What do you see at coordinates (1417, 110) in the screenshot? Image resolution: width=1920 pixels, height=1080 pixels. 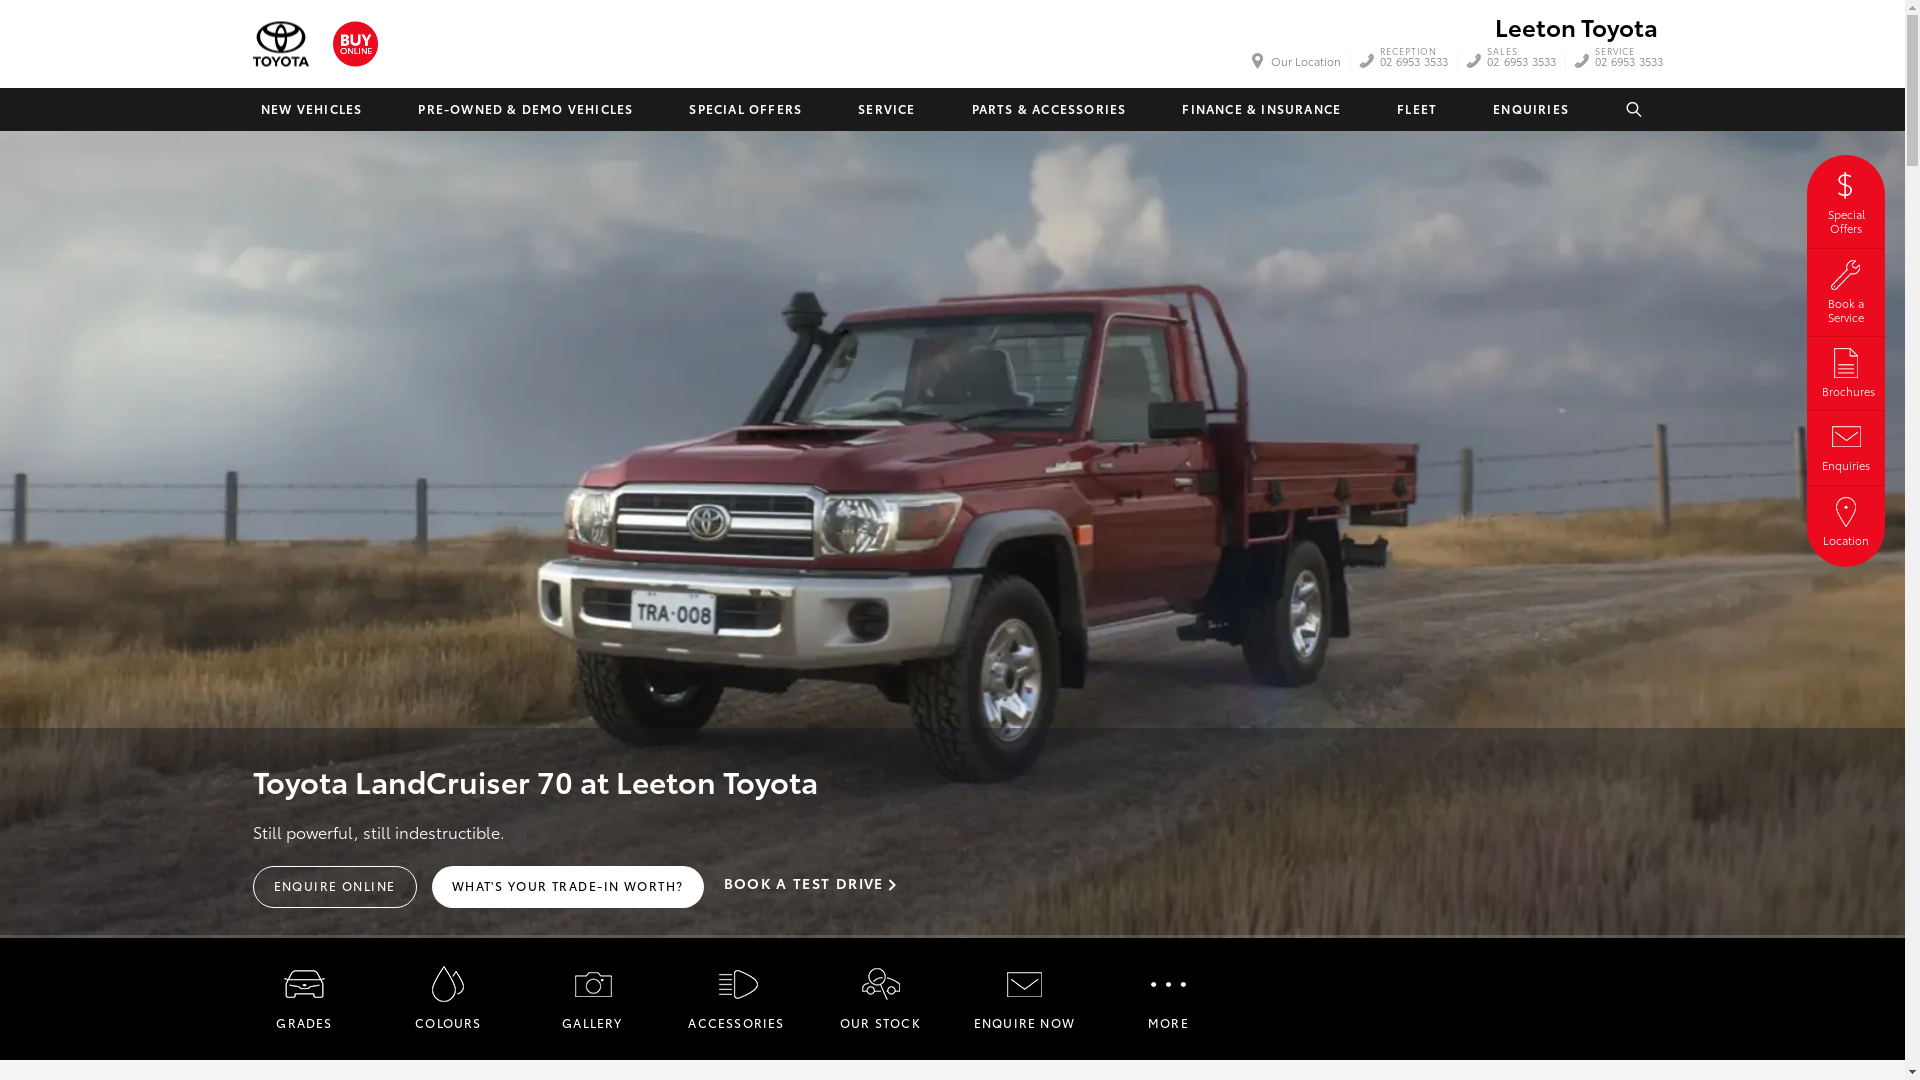 I see `FLEET` at bounding box center [1417, 110].